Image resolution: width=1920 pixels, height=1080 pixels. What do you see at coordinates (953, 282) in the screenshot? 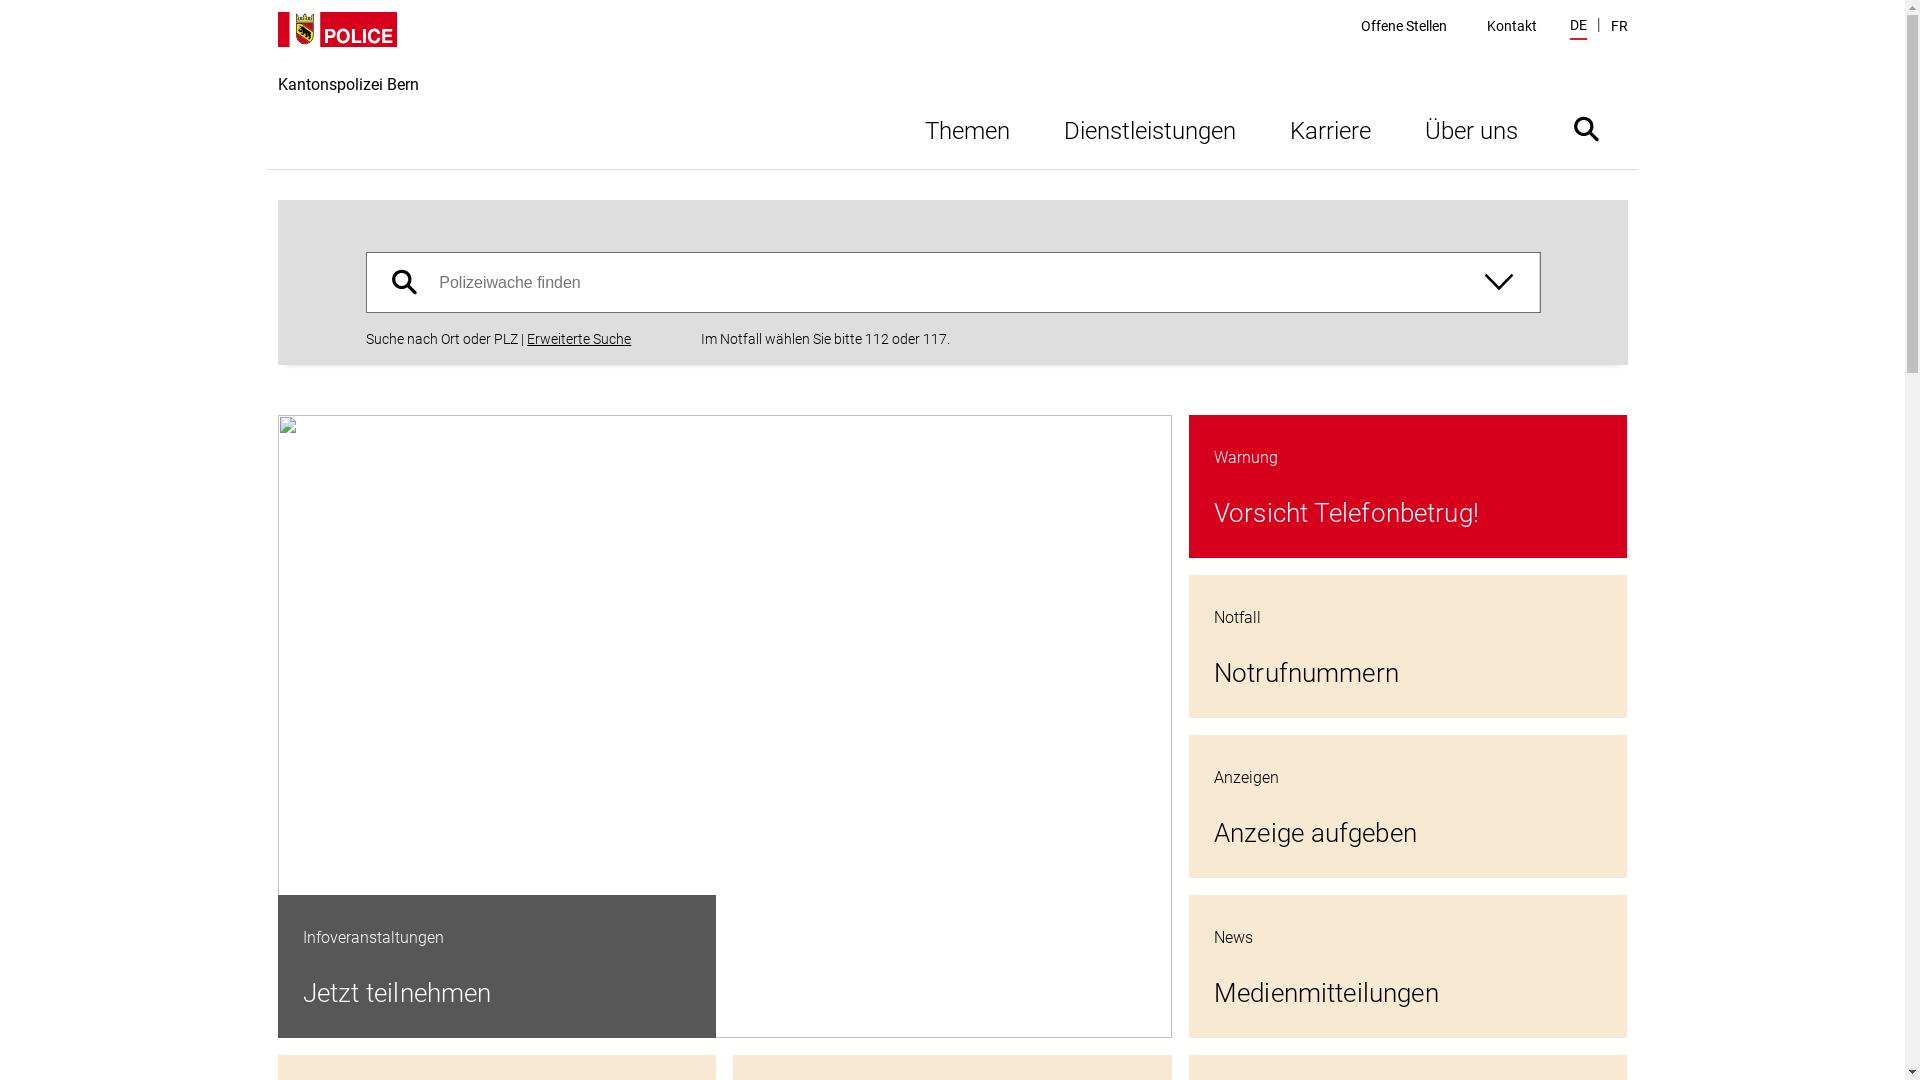
I see `Polizeiwache finden.` at bounding box center [953, 282].